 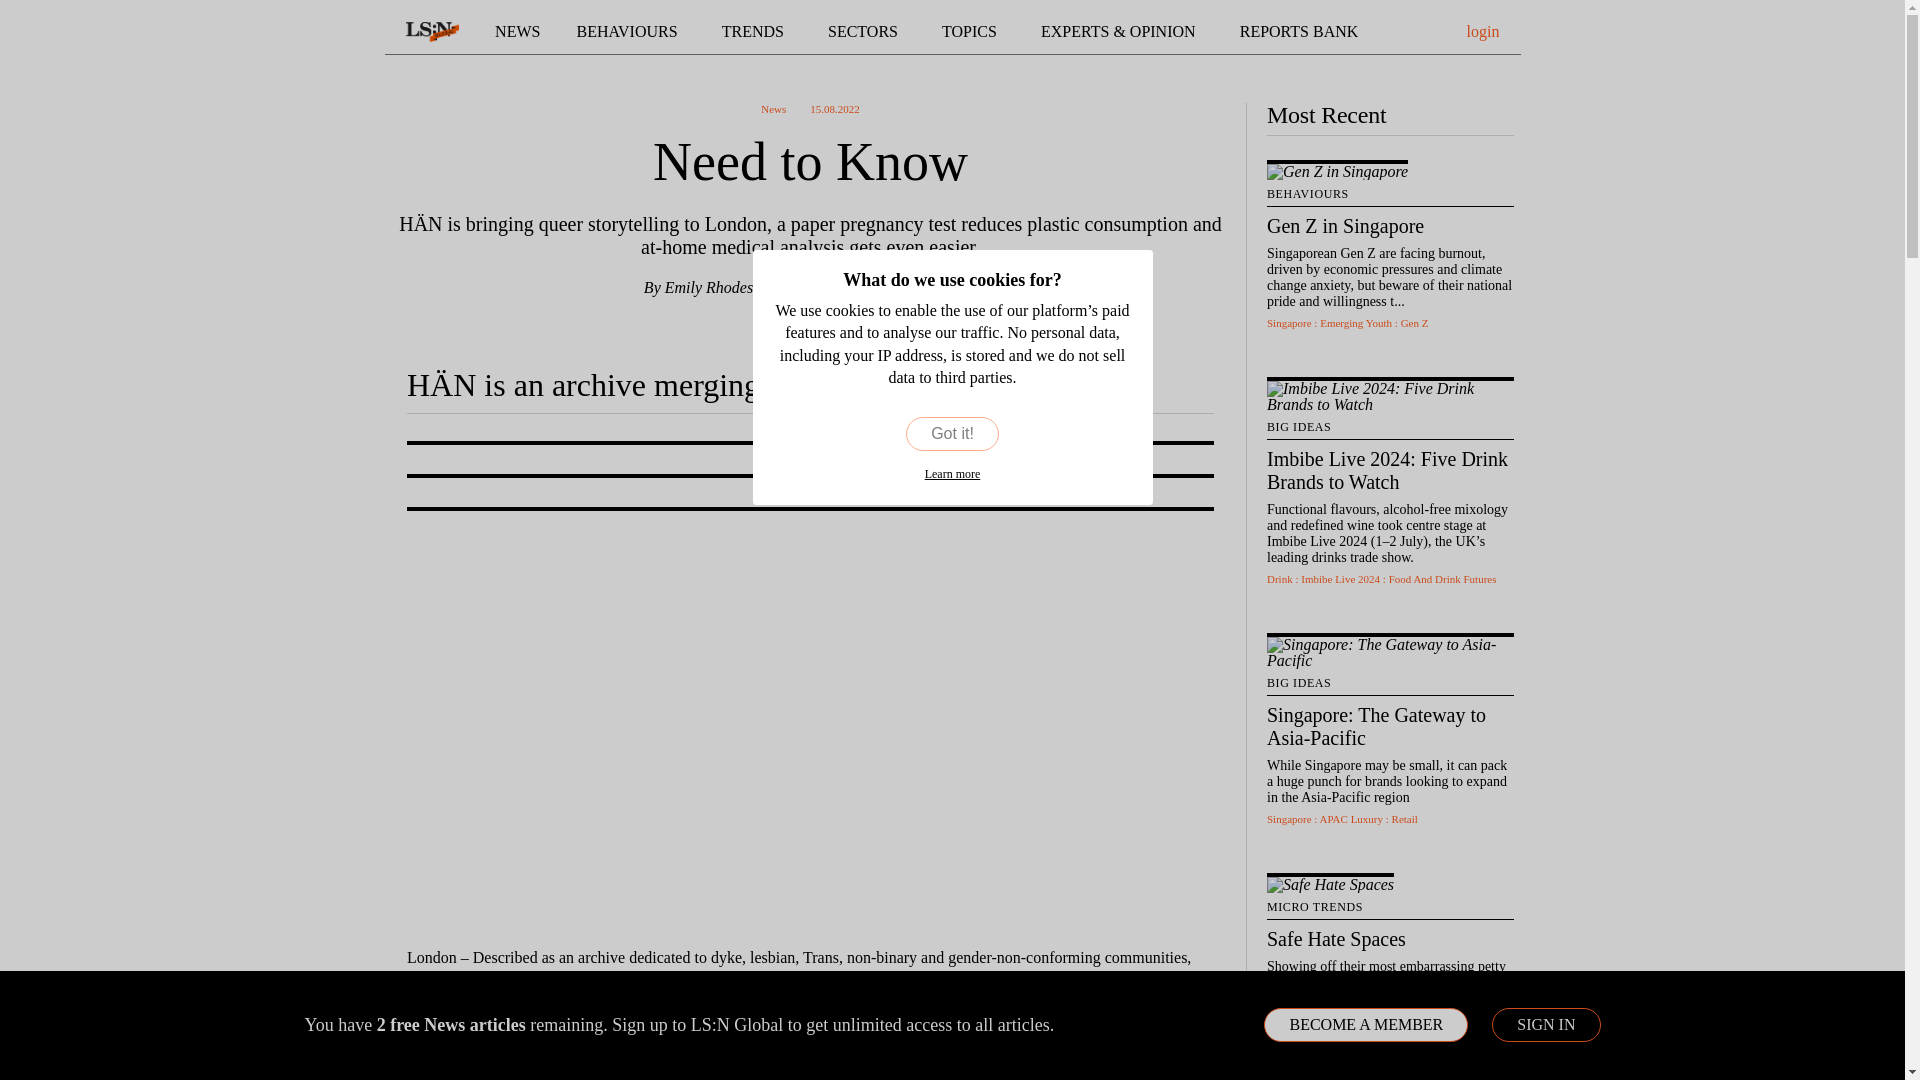 I want to click on BEHAVIOURS, so click(x=631, y=32).